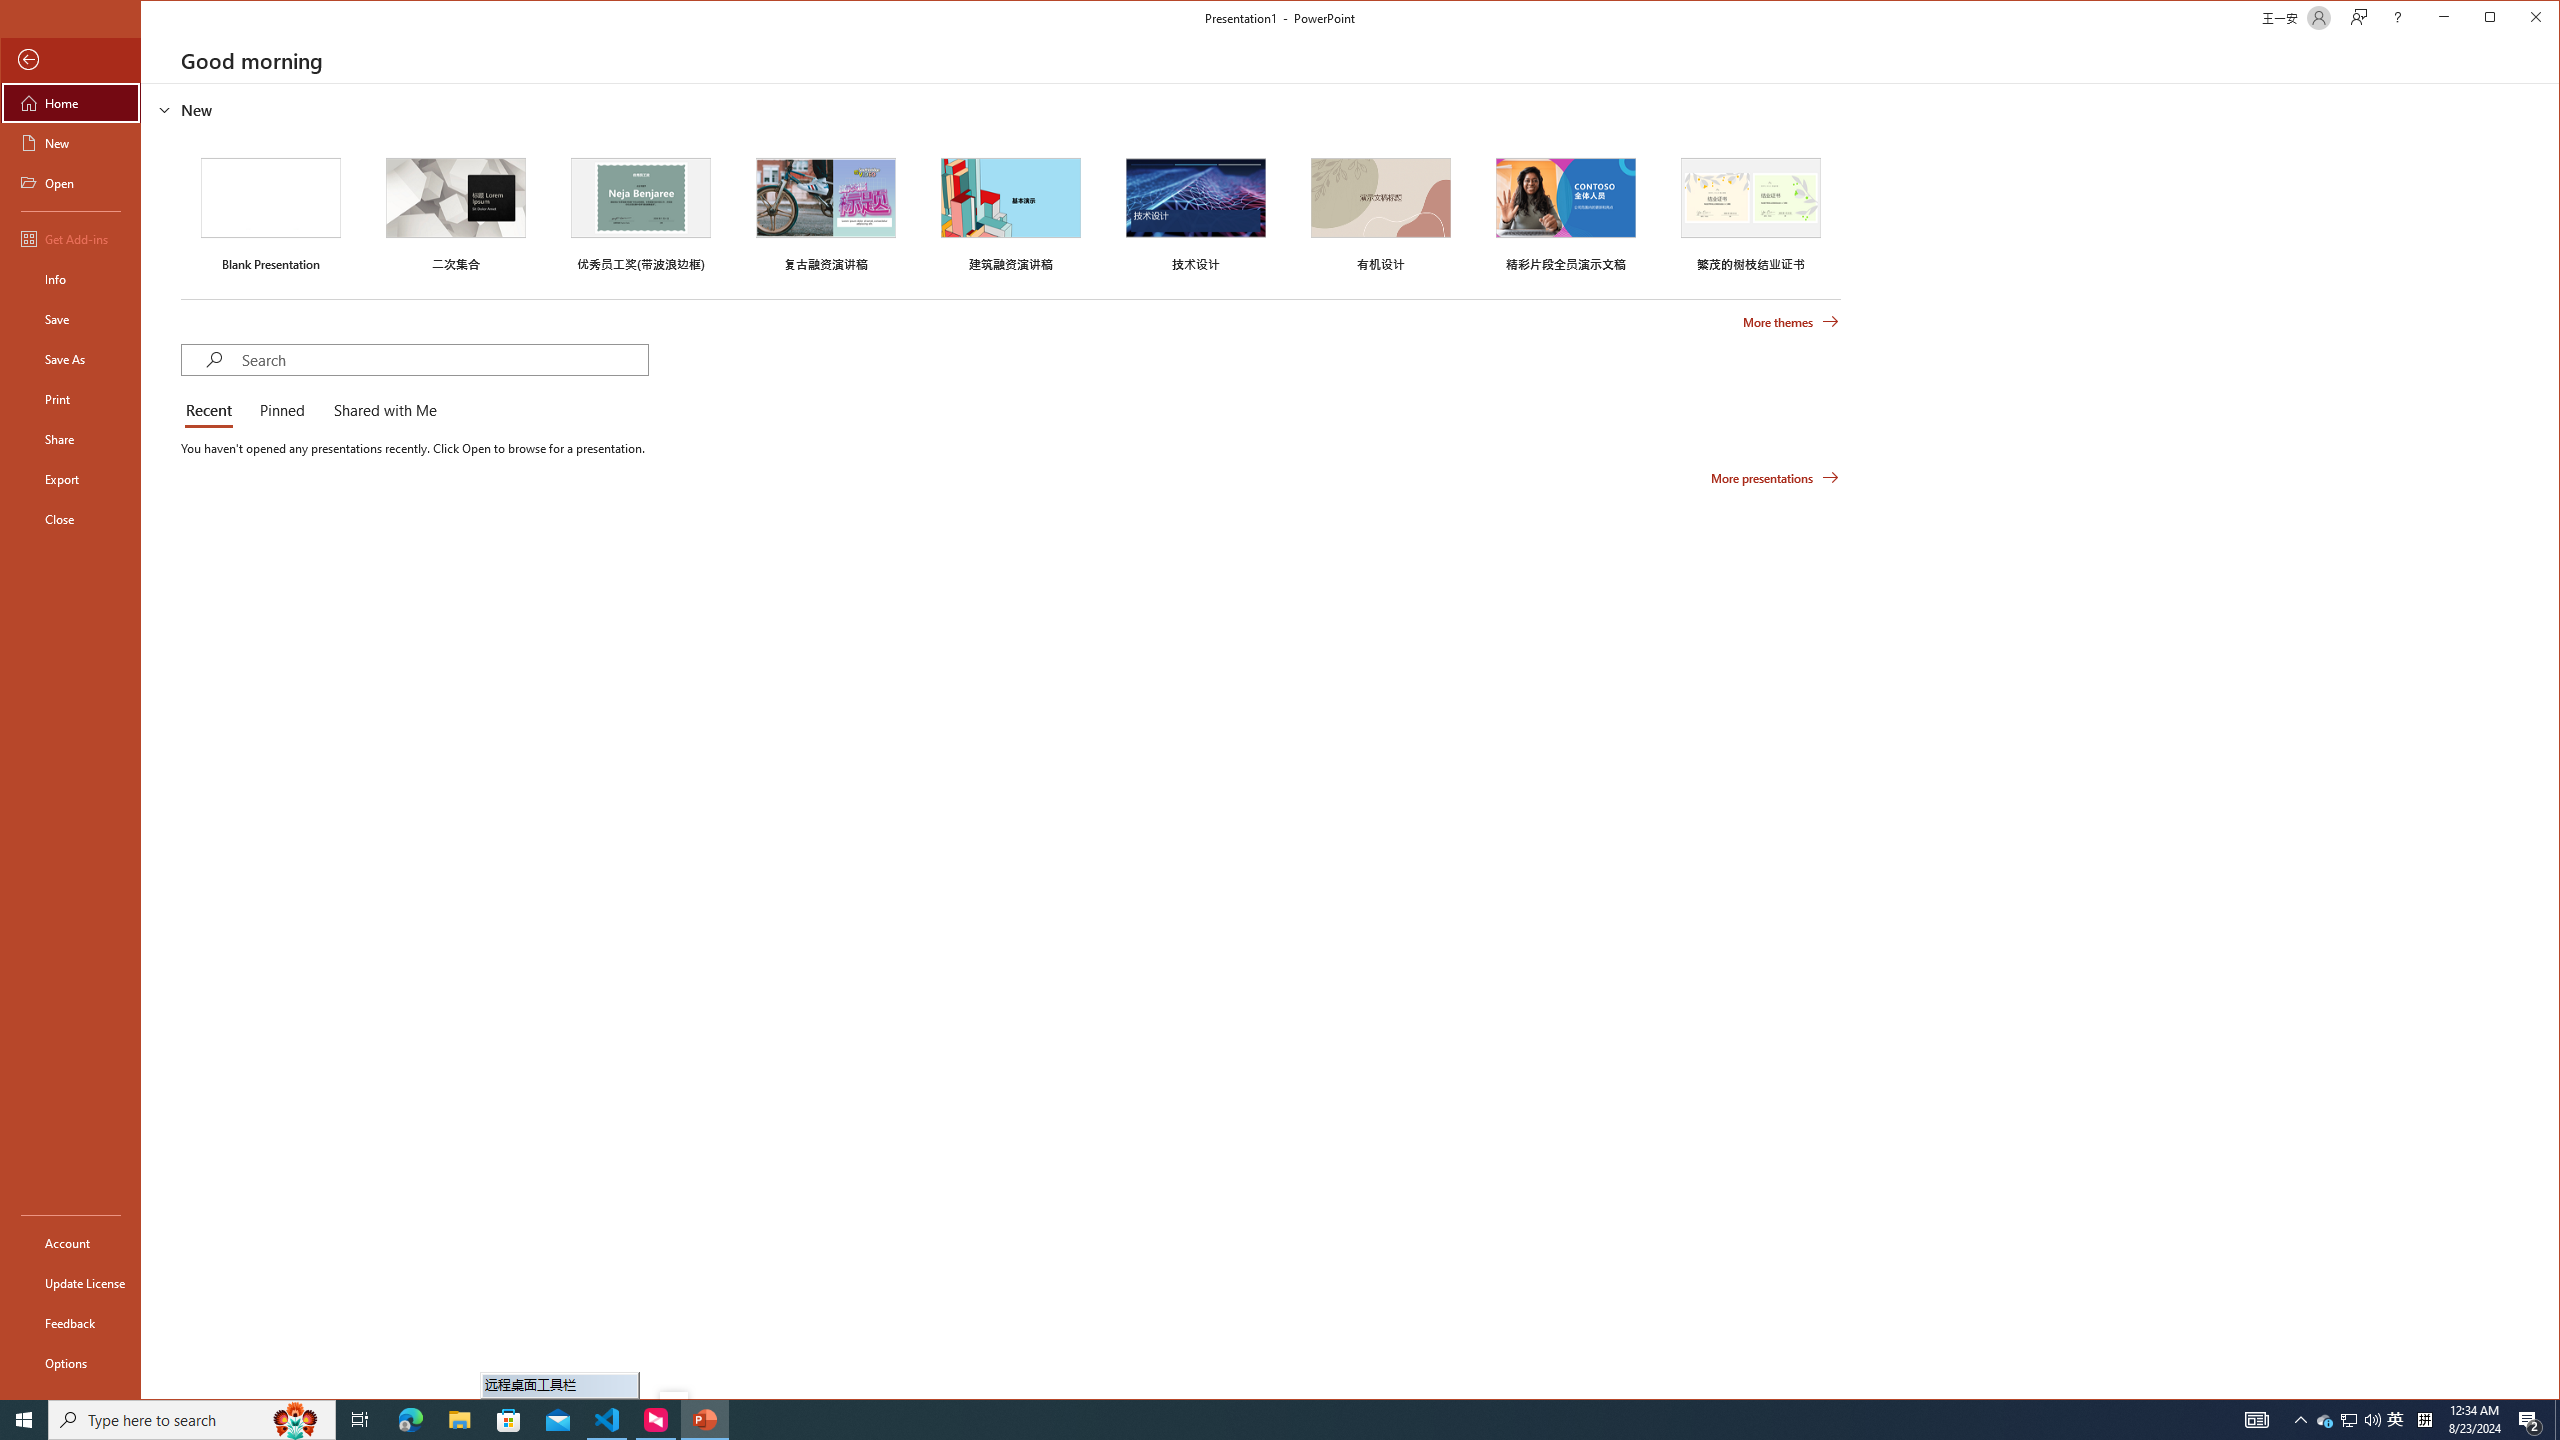  Describe the element at coordinates (381, 412) in the screenshot. I see `Shared with Me` at that location.